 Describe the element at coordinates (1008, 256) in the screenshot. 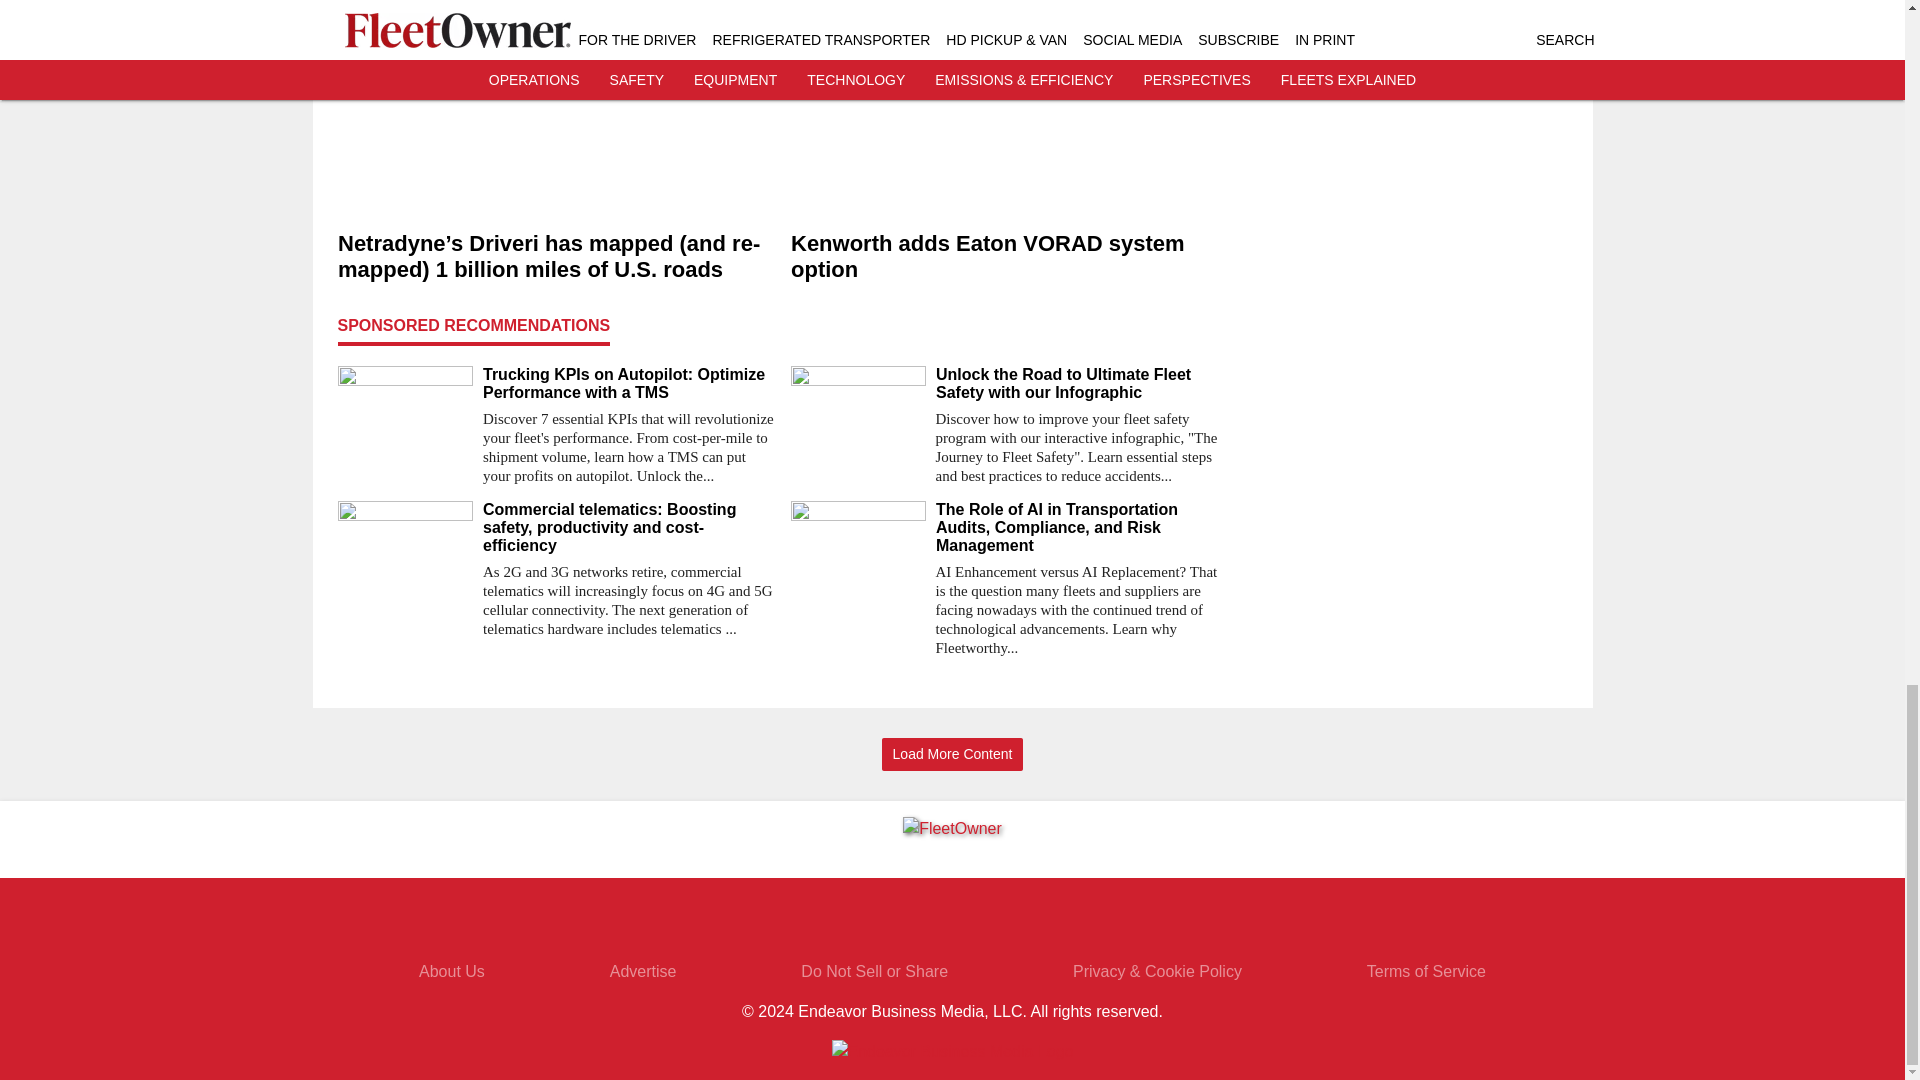

I see `Kenworth adds Eaton VORAD system option` at that location.